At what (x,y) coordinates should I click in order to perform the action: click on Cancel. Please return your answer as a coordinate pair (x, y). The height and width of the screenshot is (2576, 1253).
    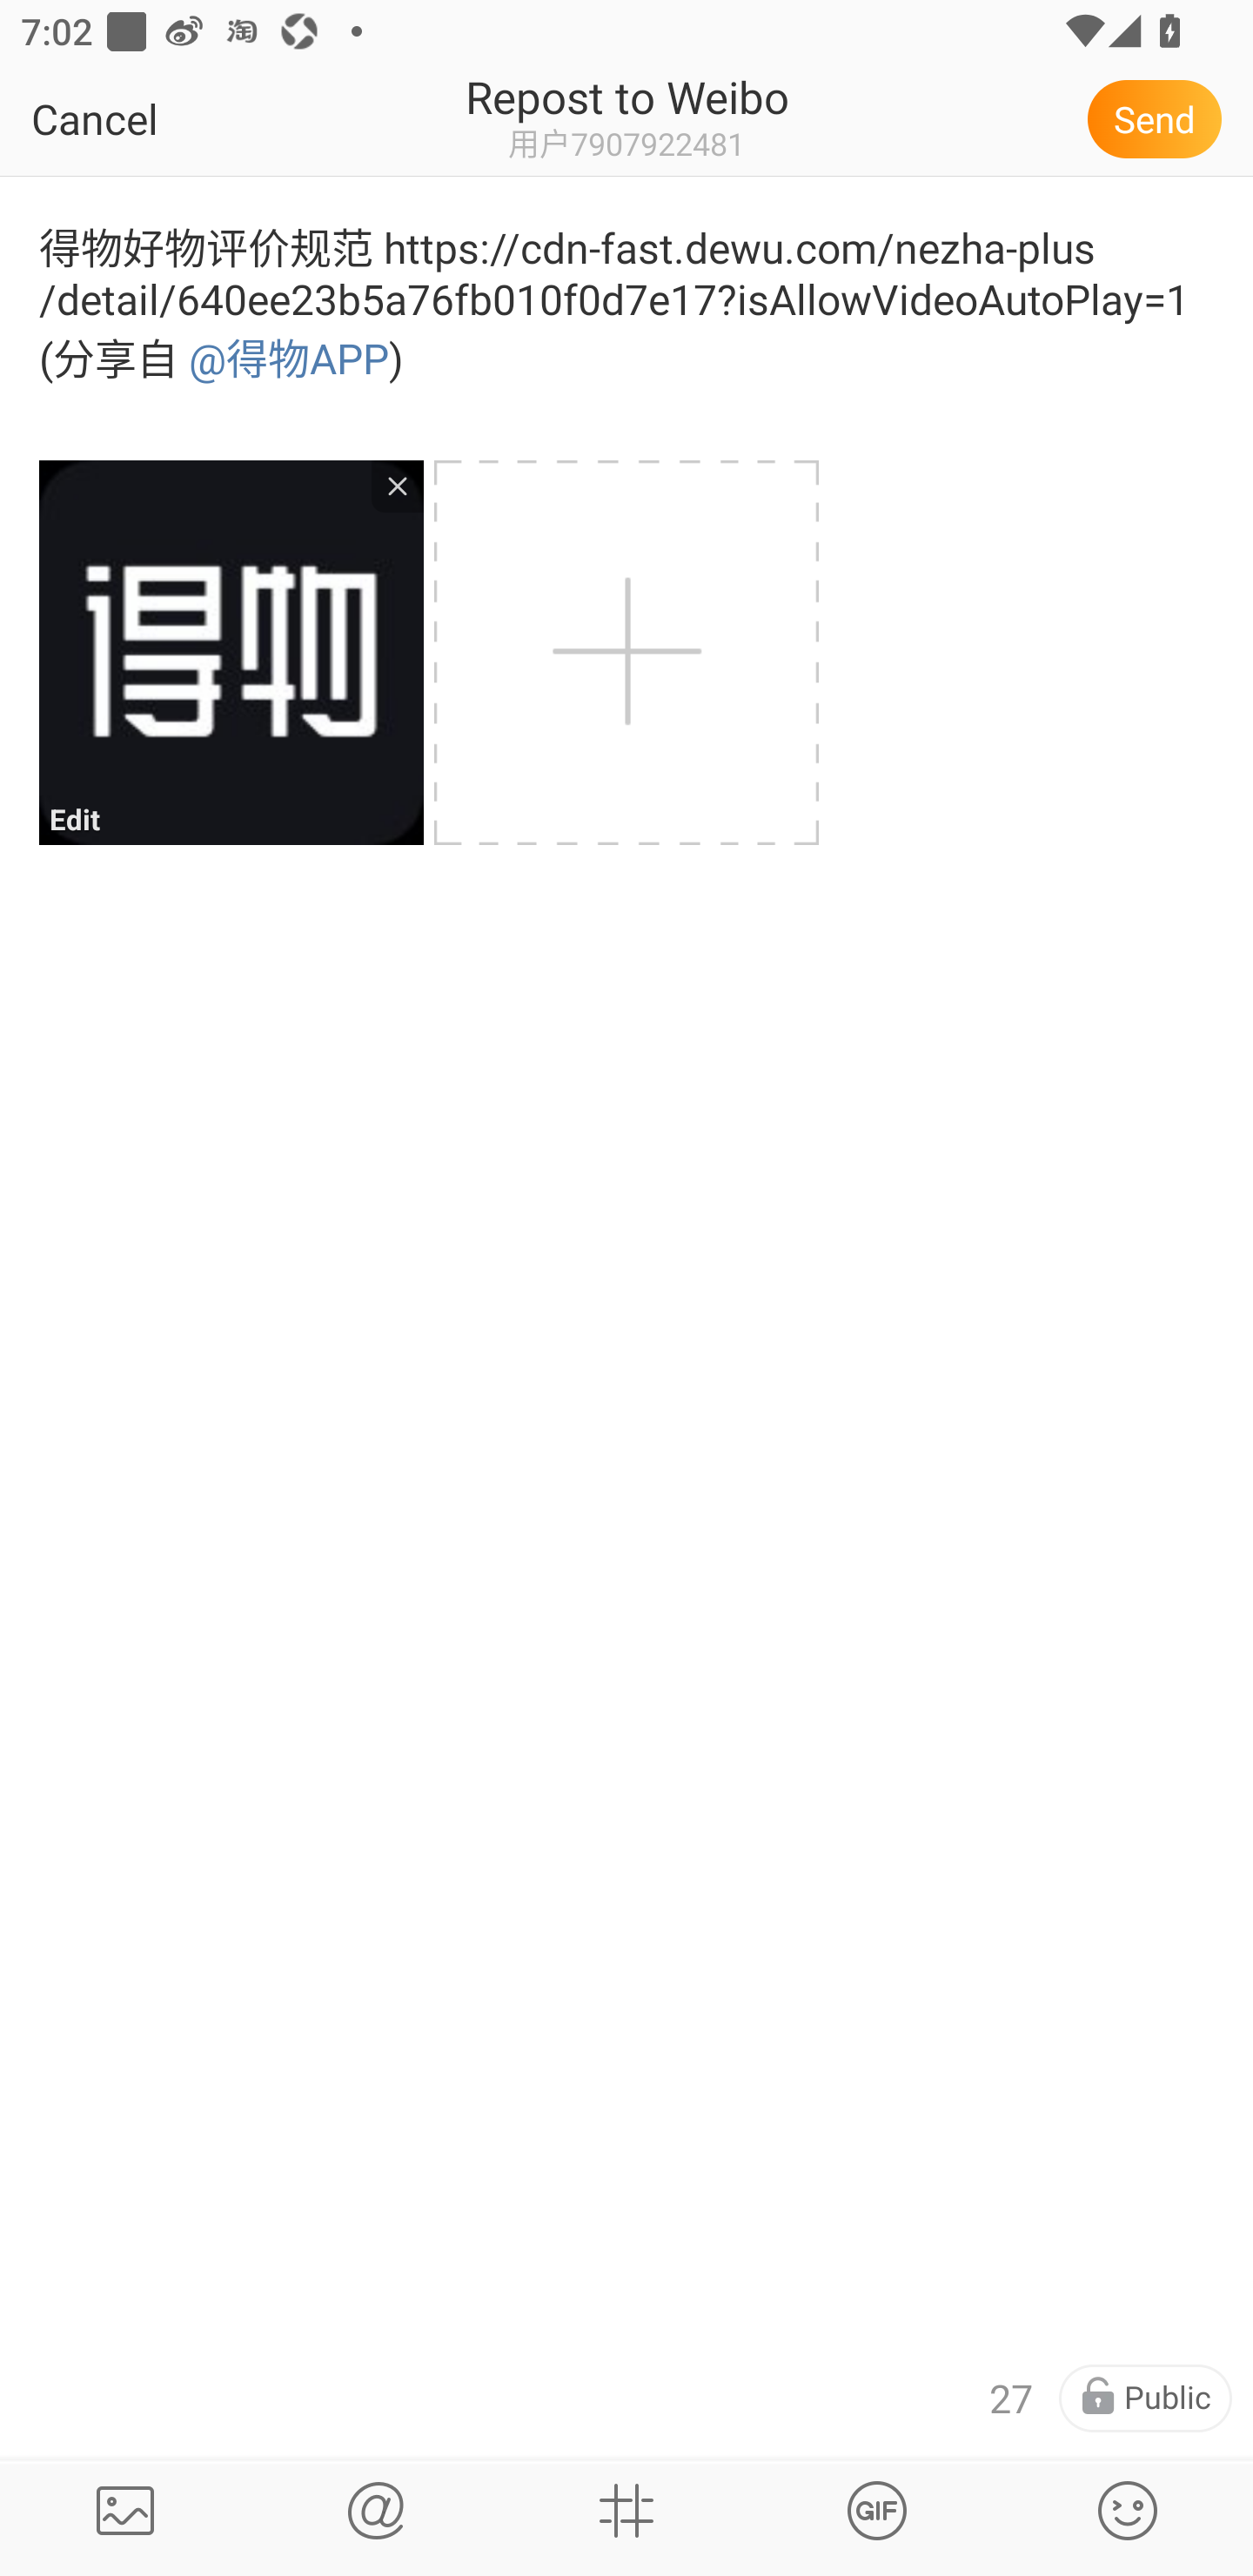
    Looking at the image, I should click on (163, 118).